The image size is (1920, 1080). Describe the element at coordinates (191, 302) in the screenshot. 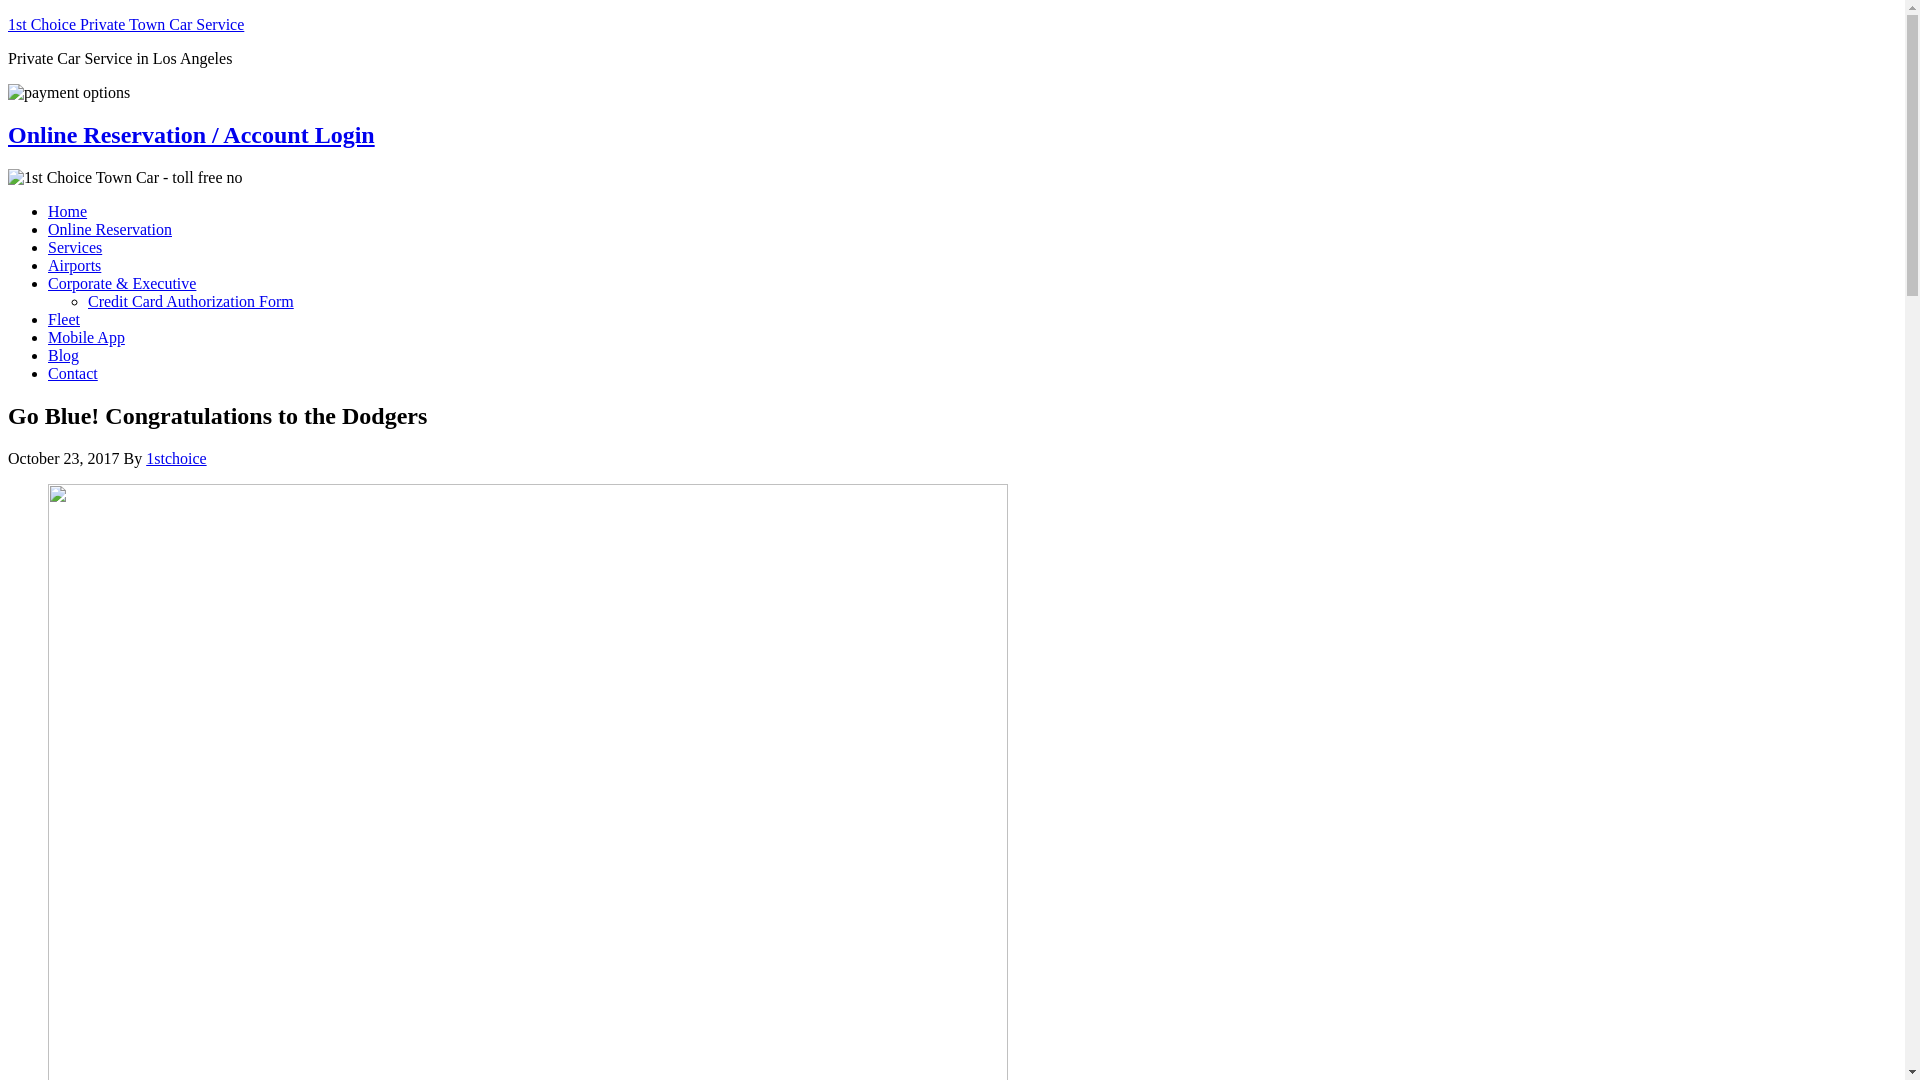

I see `Credit Card Authorization Form` at that location.